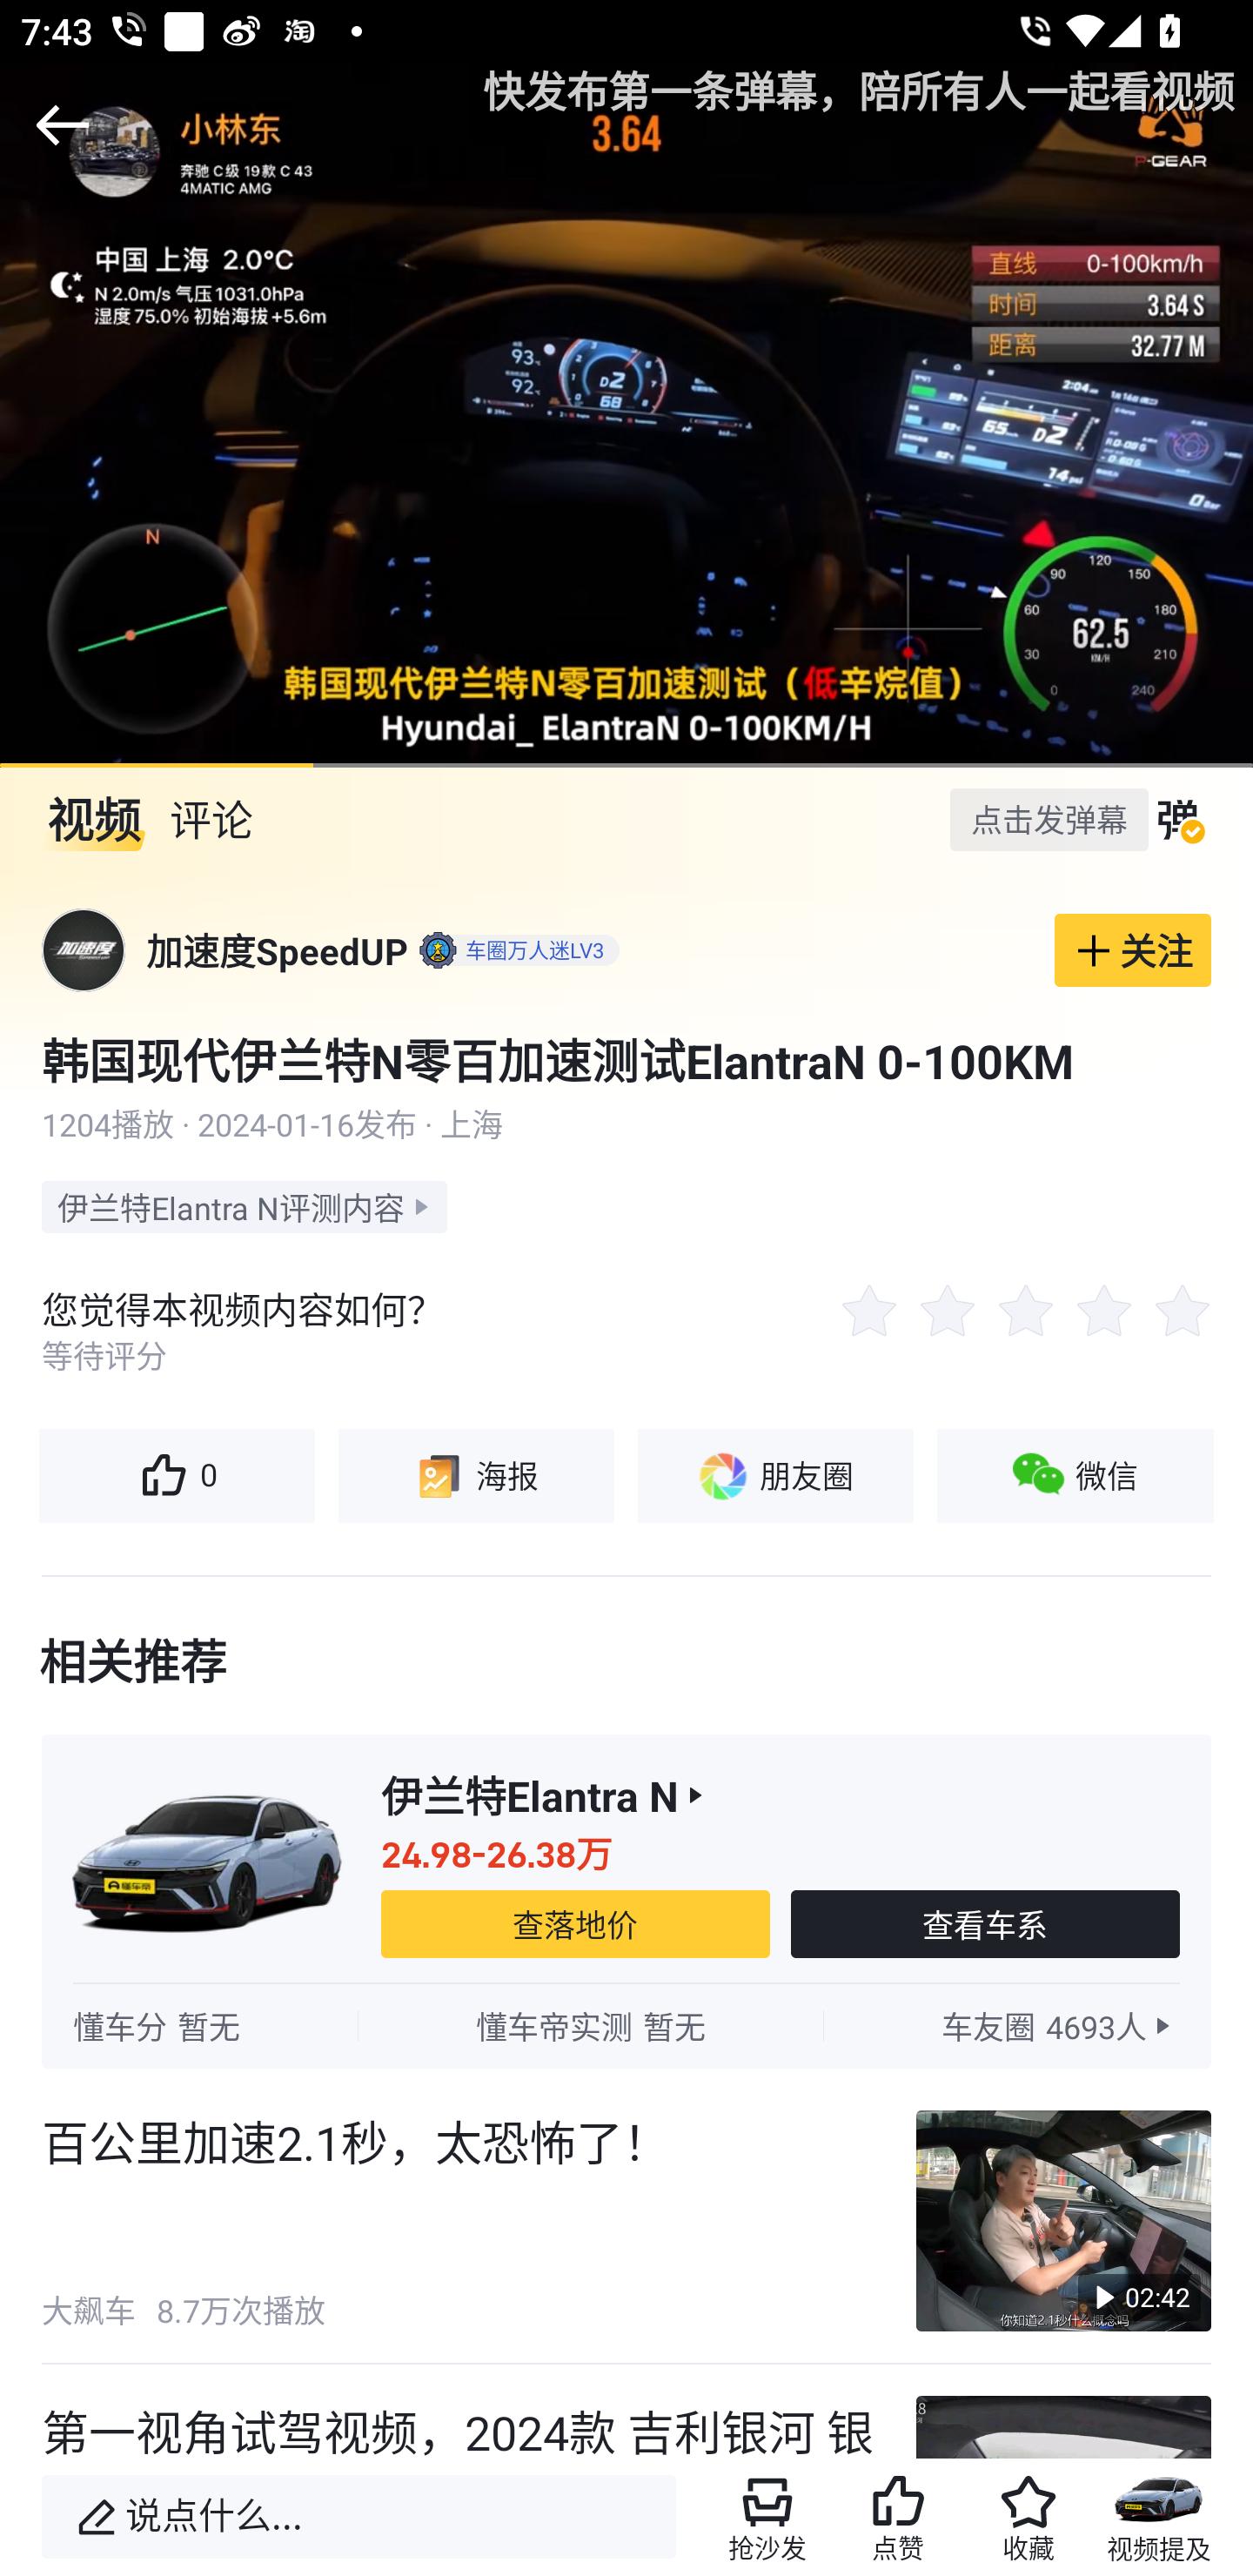  Describe the element at coordinates (475, 1476) in the screenshot. I see `海报` at that location.